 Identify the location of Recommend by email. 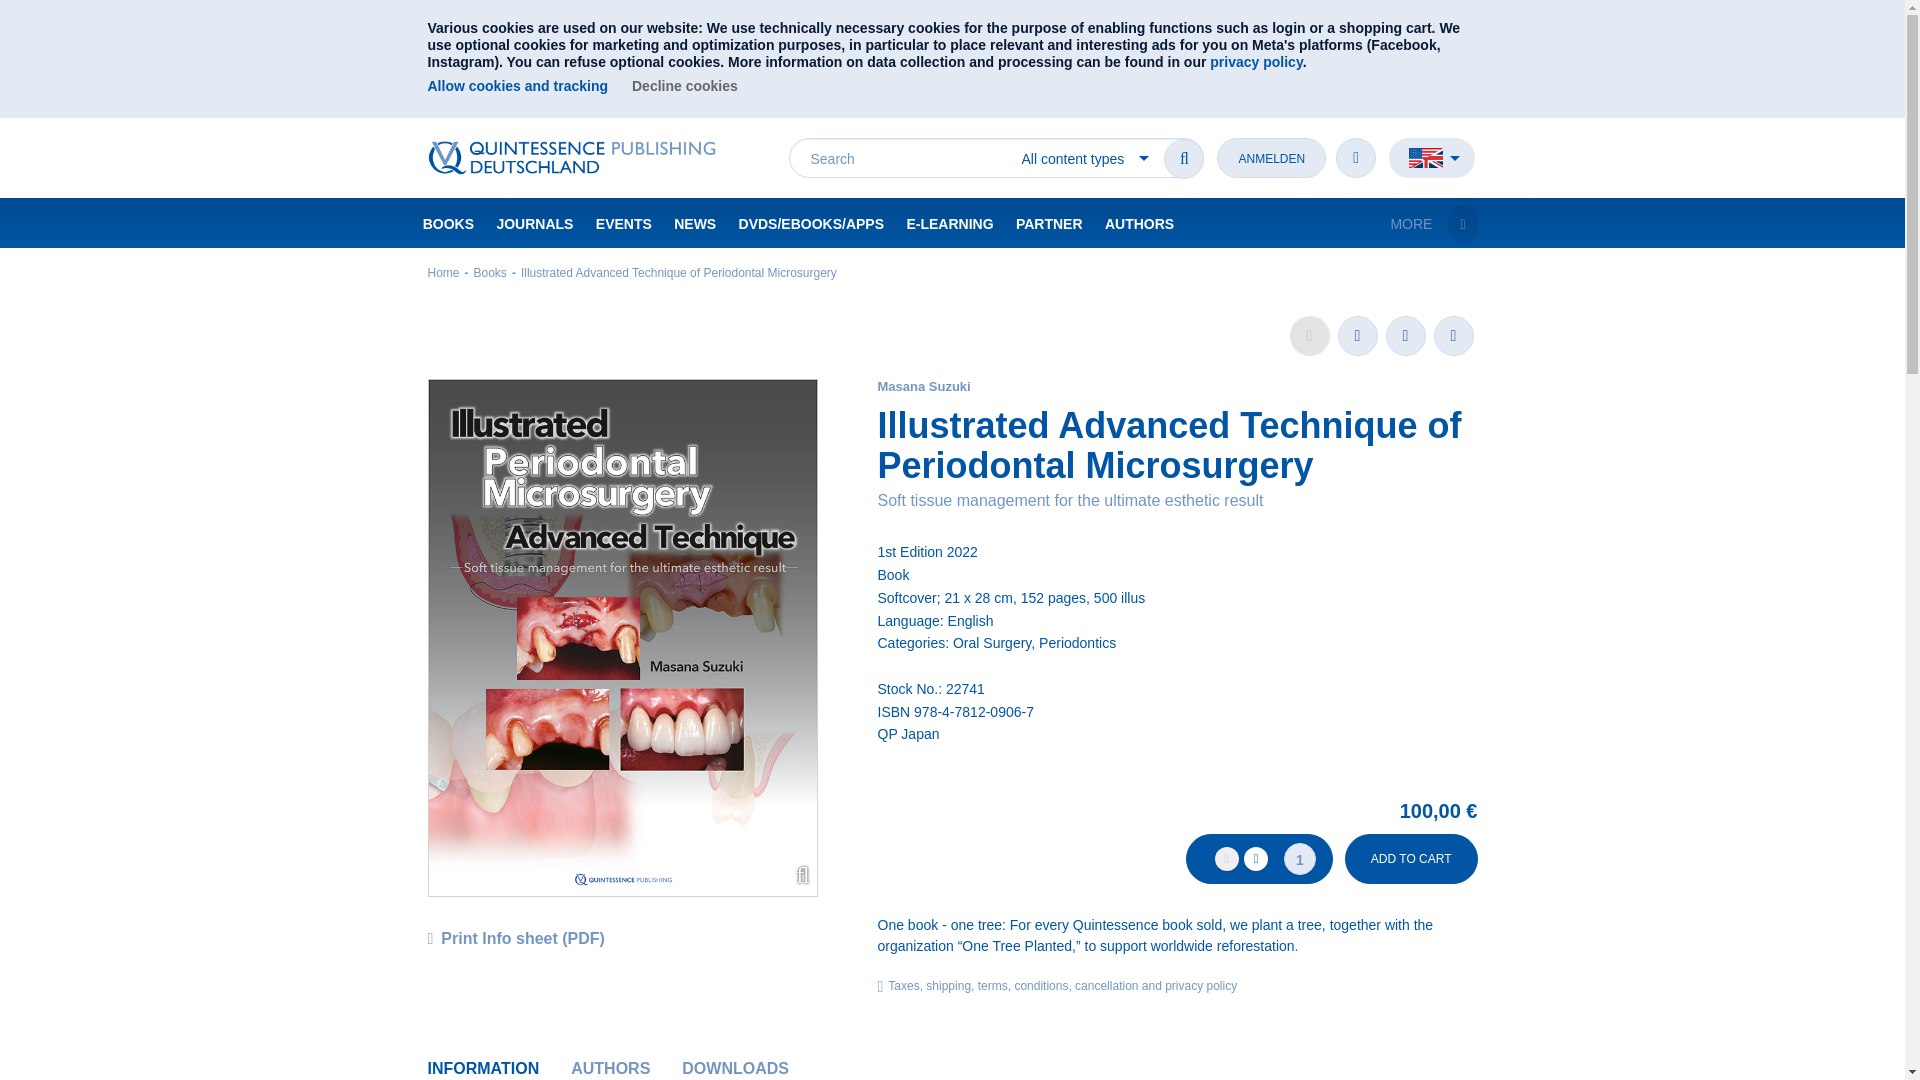
(1454, 336).